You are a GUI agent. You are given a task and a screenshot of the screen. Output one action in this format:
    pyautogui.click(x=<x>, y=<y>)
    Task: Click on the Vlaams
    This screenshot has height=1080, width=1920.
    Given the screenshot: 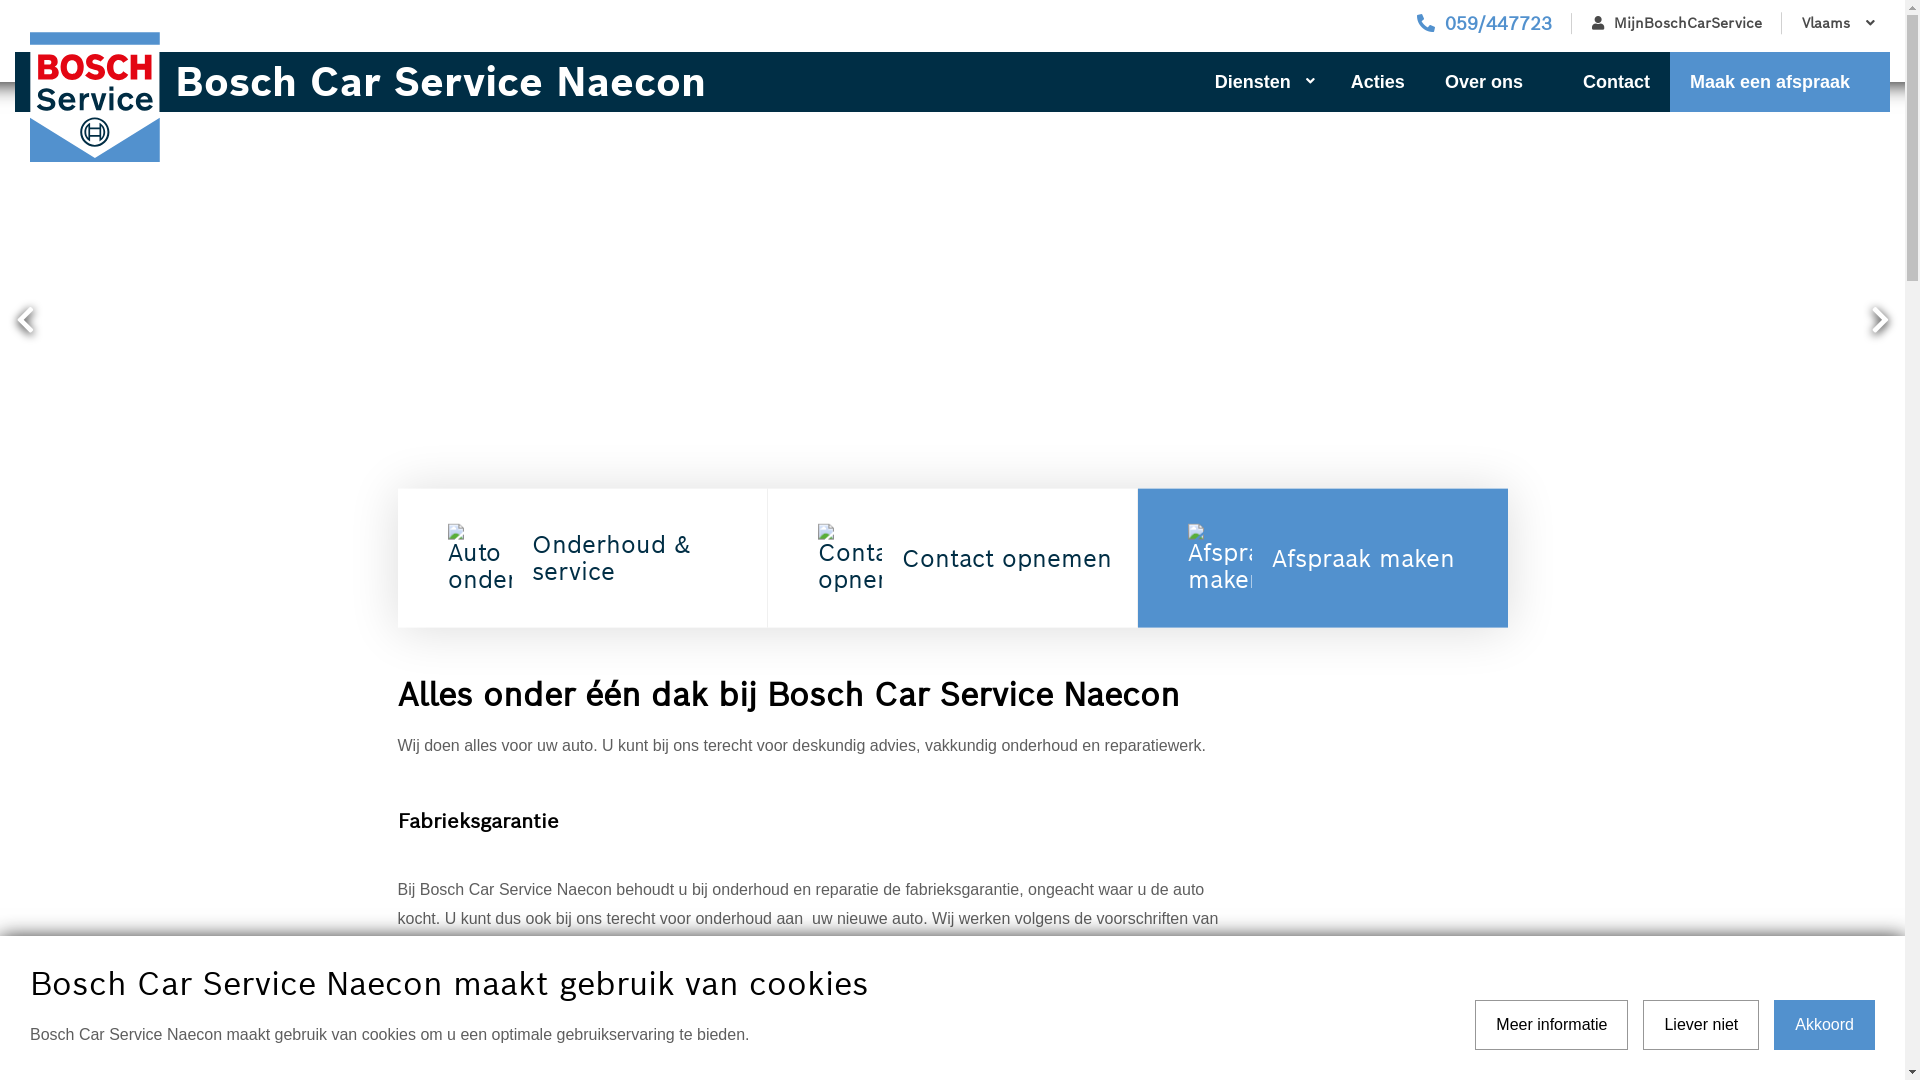 What is the action you would take?
    pyautogui.click(x=1836, y=24)
    